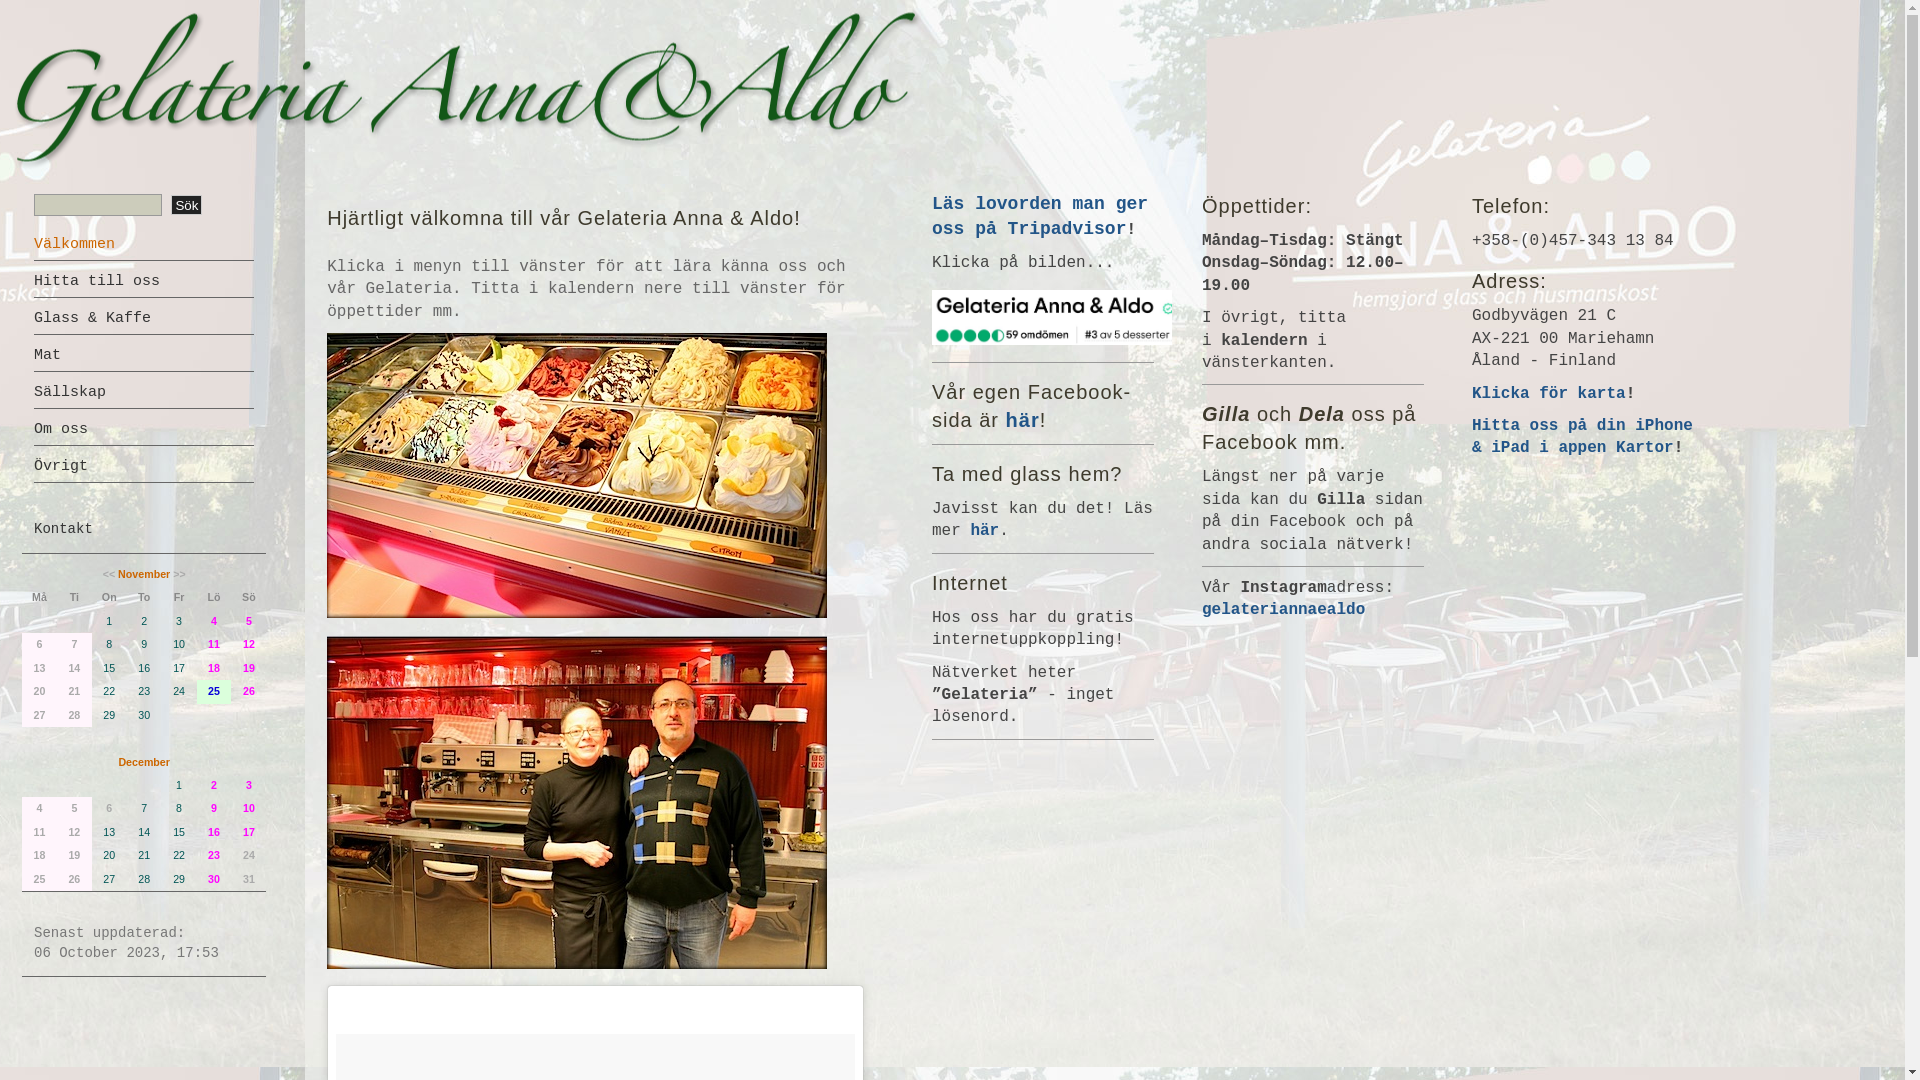 The height and width of the screenshot is (1080, 1920). I want to click on 24, so click(248, 856).